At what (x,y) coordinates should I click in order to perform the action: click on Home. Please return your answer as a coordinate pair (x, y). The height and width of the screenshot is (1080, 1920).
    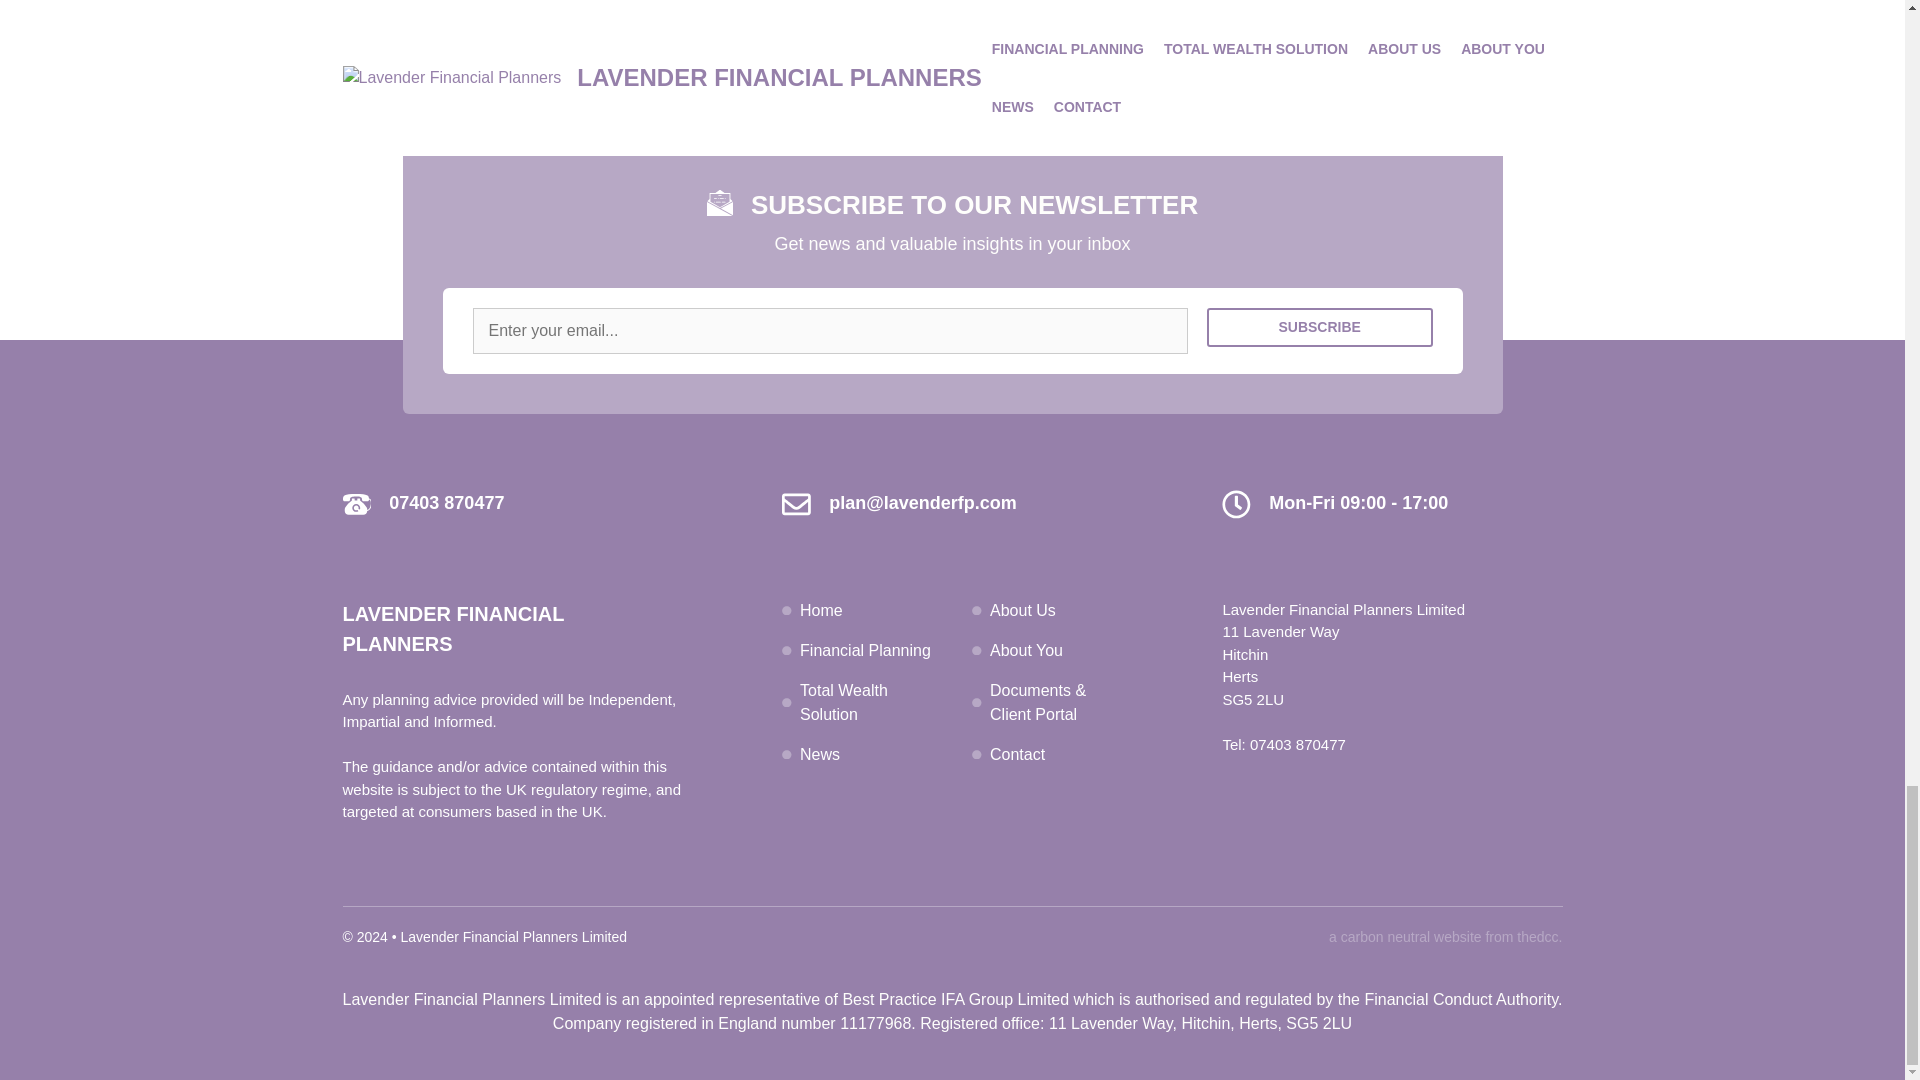
    Looking at the image, I should click on (821, 610).